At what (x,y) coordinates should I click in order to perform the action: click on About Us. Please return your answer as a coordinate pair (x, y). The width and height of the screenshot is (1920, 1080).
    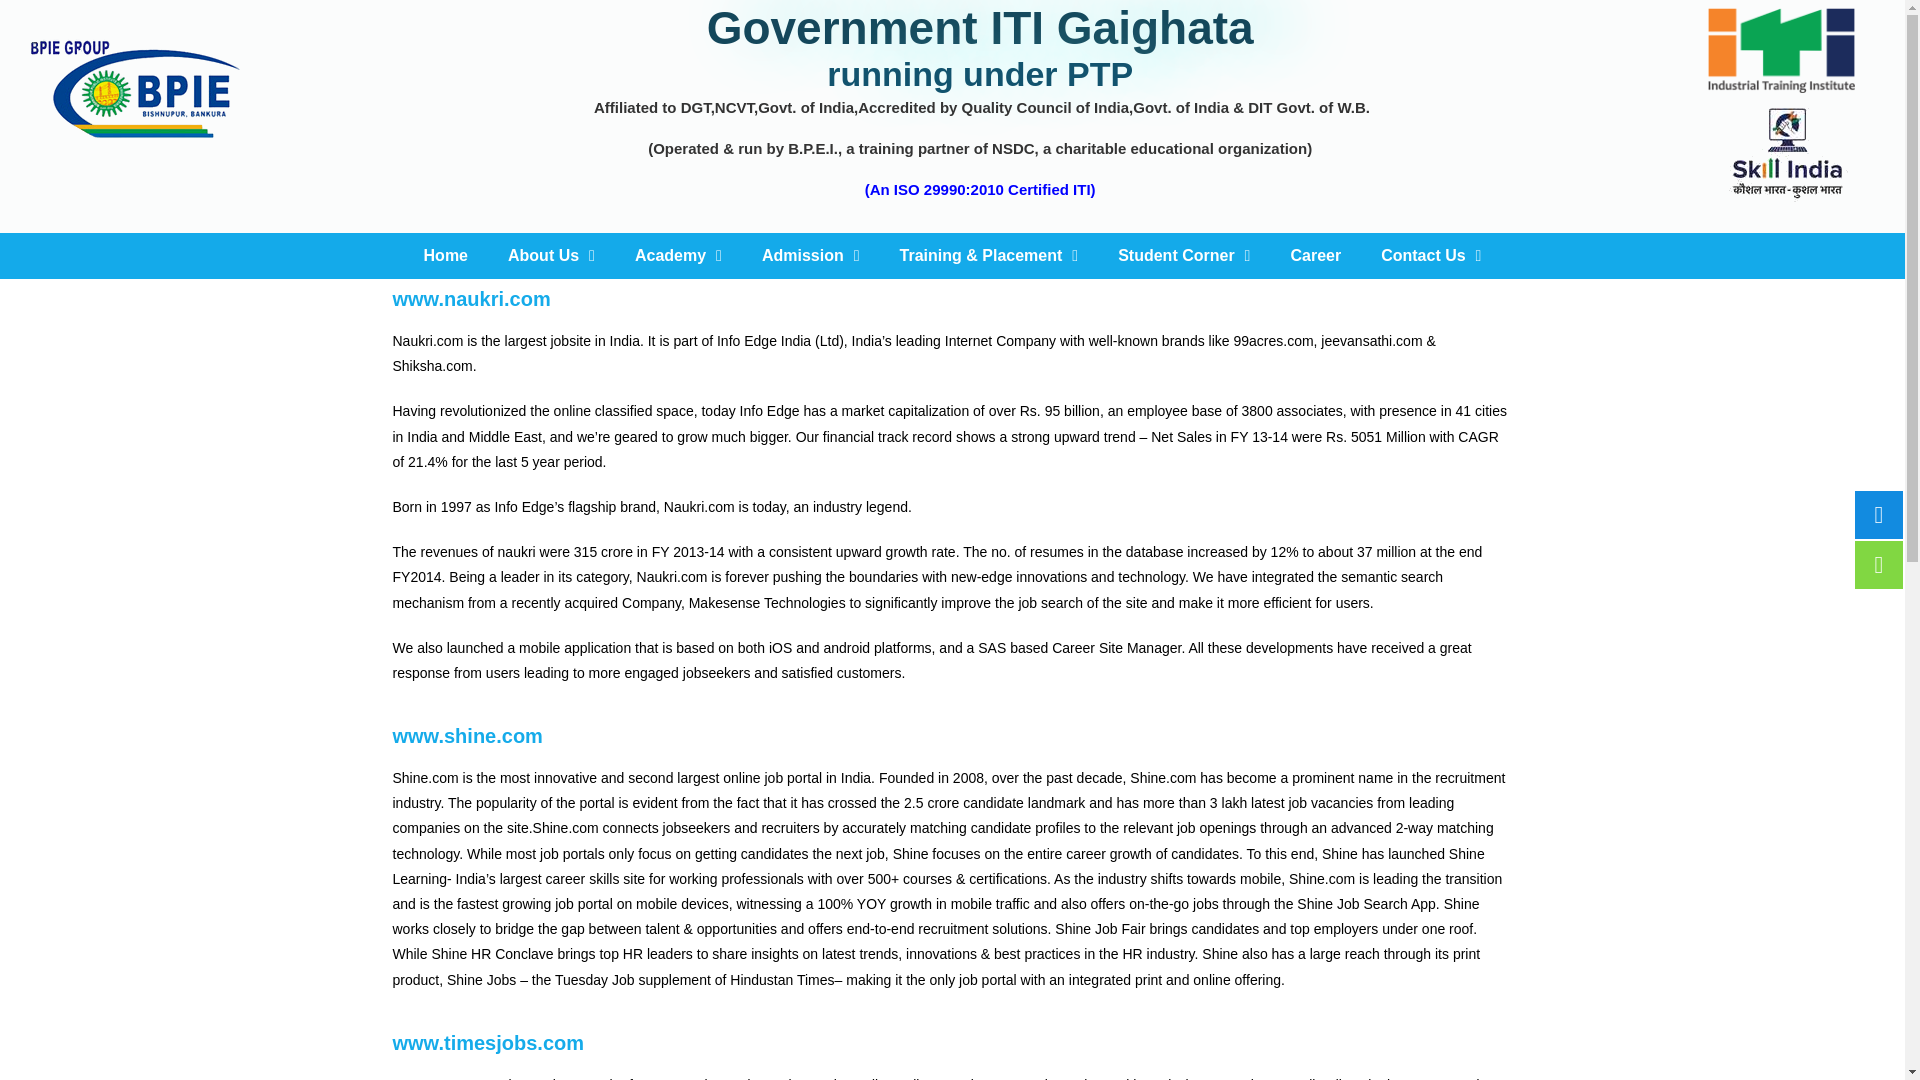
    Looking at the image, I should click on (550, 256).